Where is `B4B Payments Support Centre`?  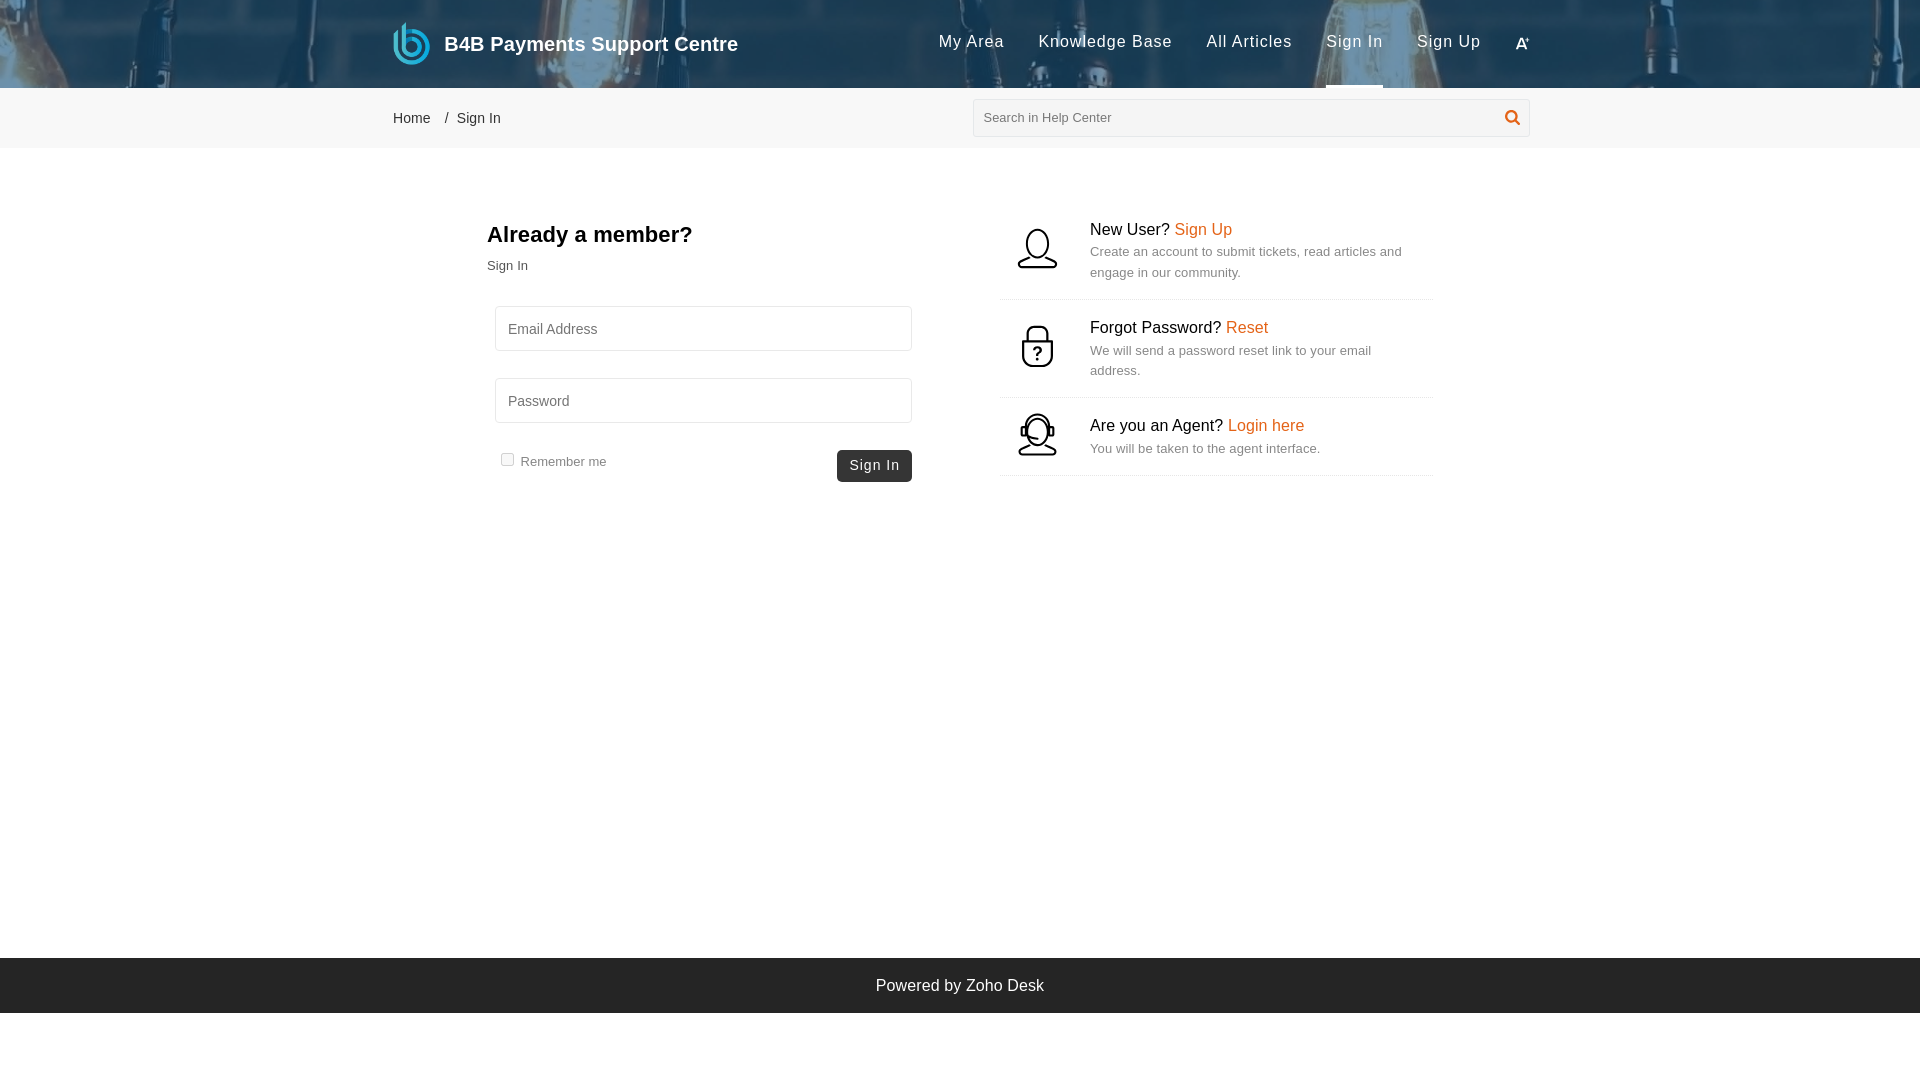 B4B Payments Support Centre is located at coordinates (682, 44).